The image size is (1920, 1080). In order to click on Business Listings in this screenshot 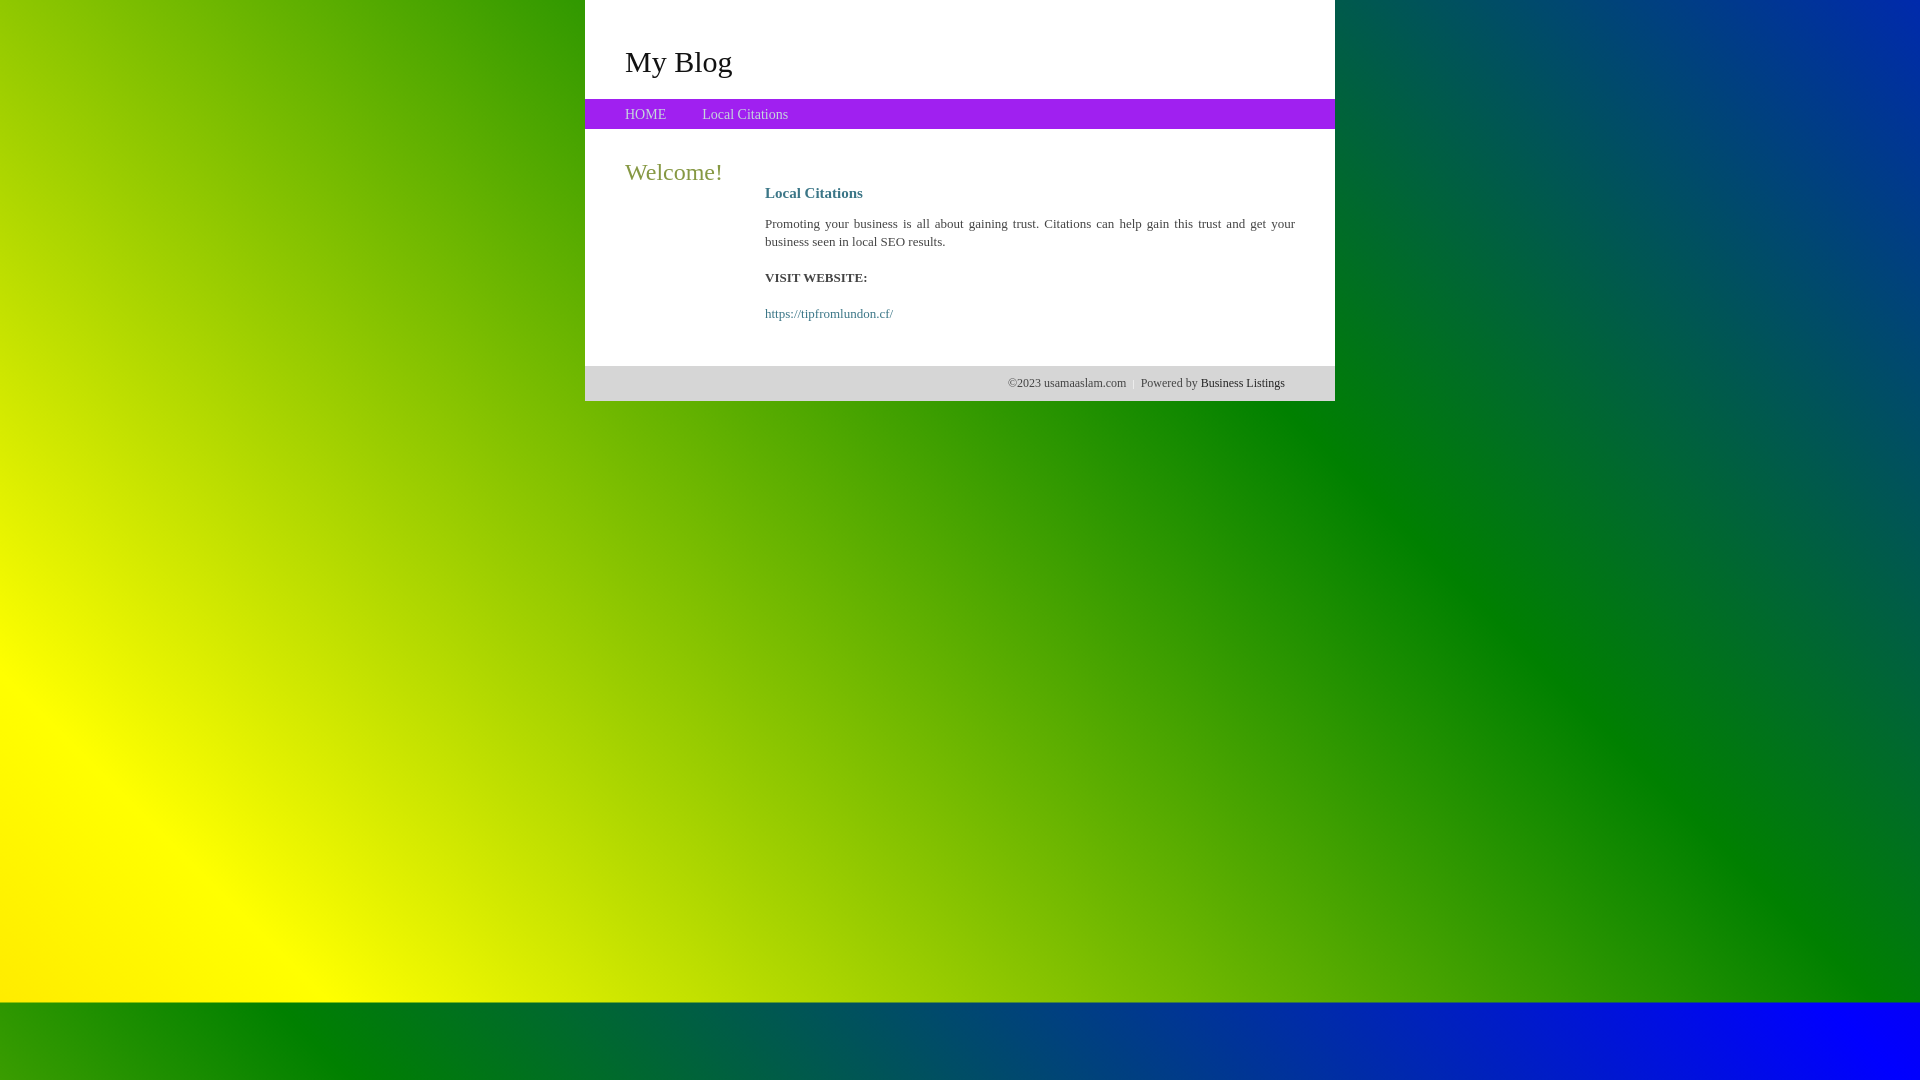, I will do `click(1243, 383)`.